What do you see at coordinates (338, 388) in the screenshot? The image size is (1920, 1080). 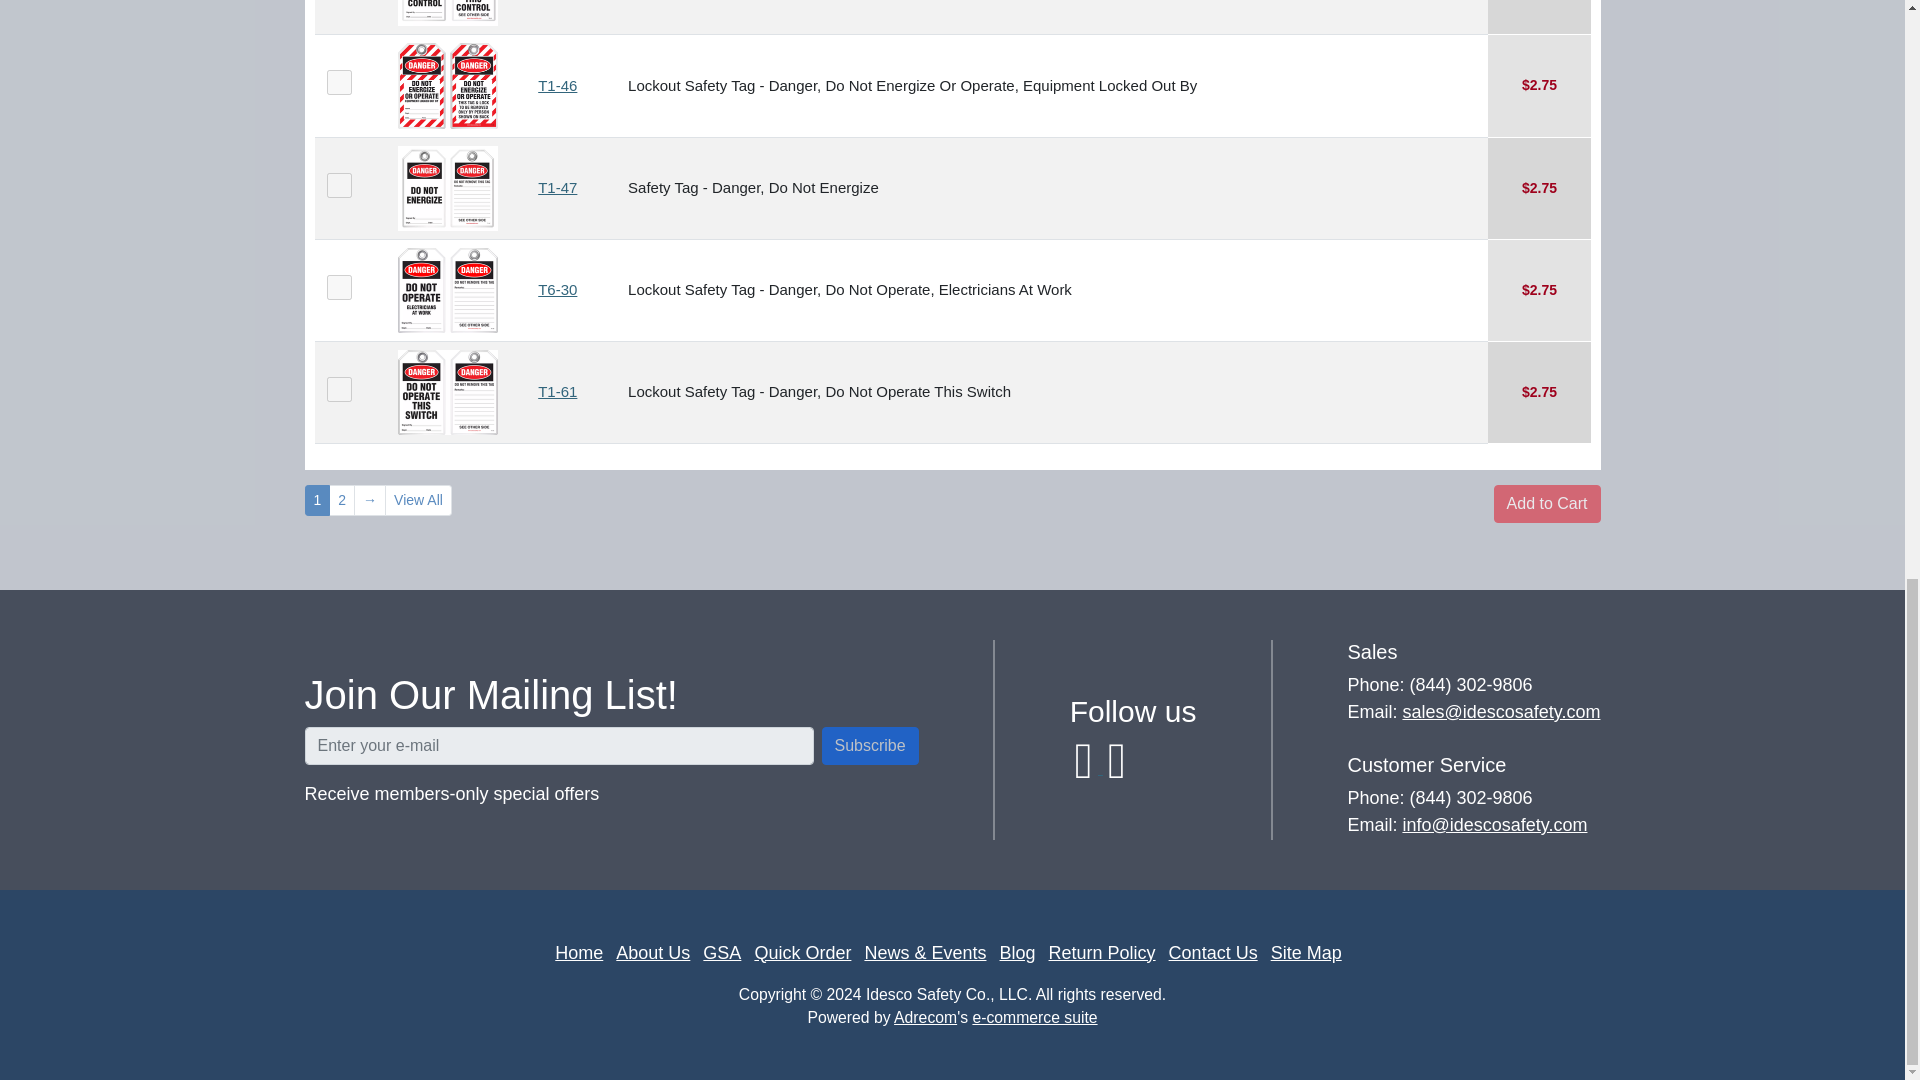 I see `25` at bounding box center [338, 388].